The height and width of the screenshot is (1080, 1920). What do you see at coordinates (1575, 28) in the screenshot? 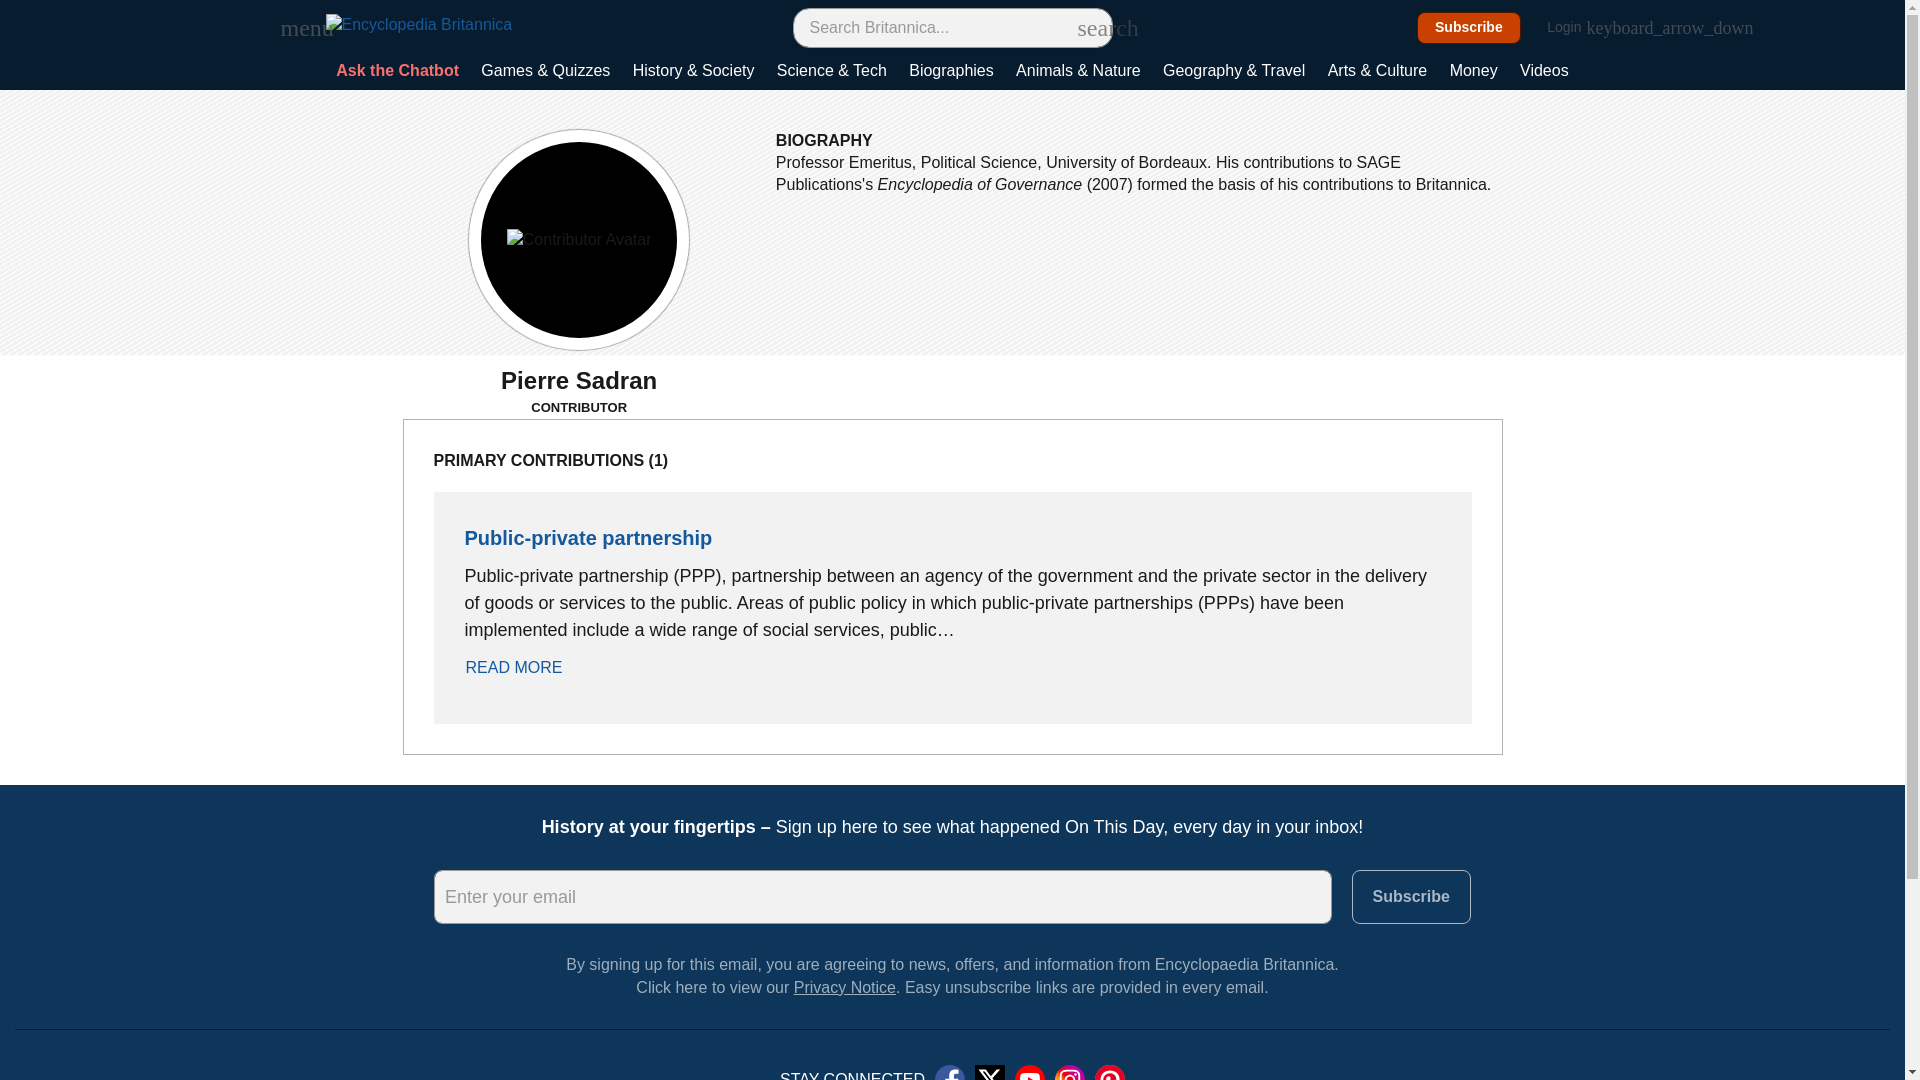
I see `Login` at bounding box center [1575, 28].